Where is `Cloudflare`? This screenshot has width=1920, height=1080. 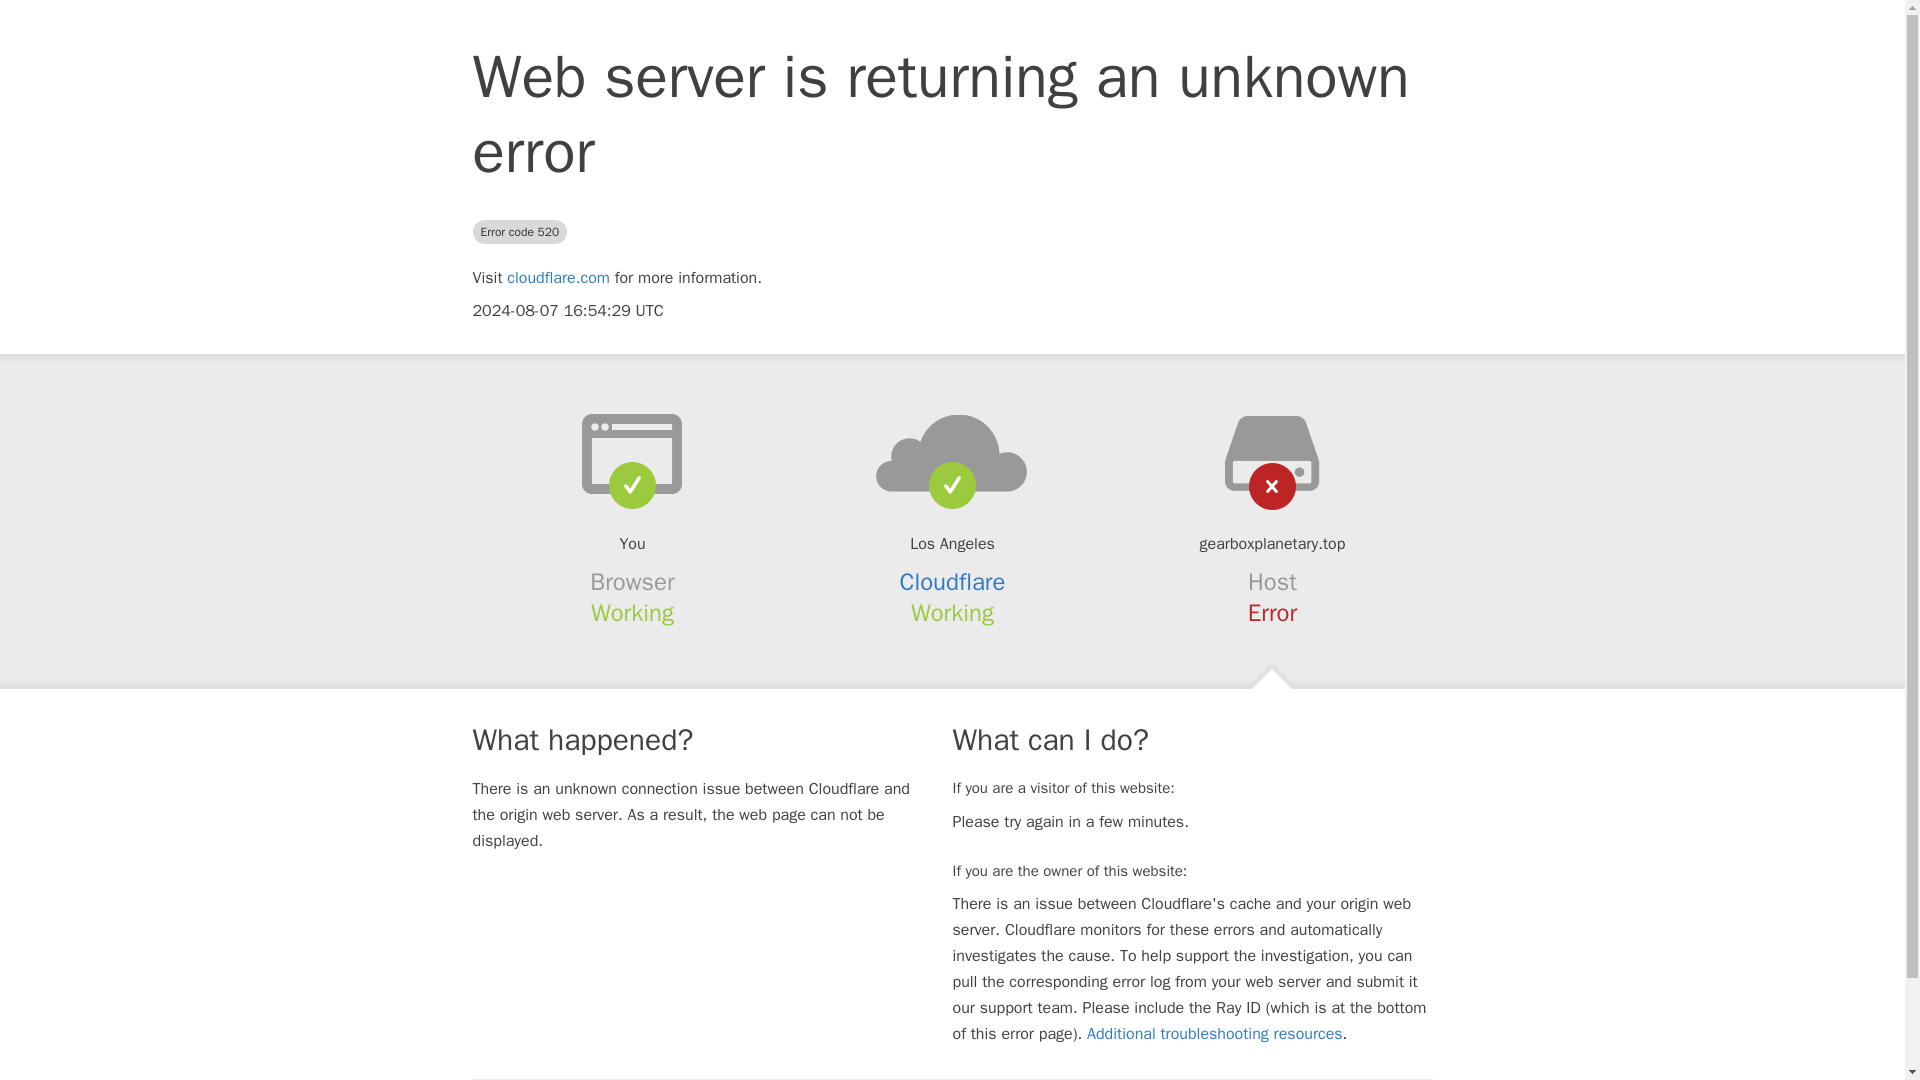 Cloudflare is located at coordinates (953, 582).